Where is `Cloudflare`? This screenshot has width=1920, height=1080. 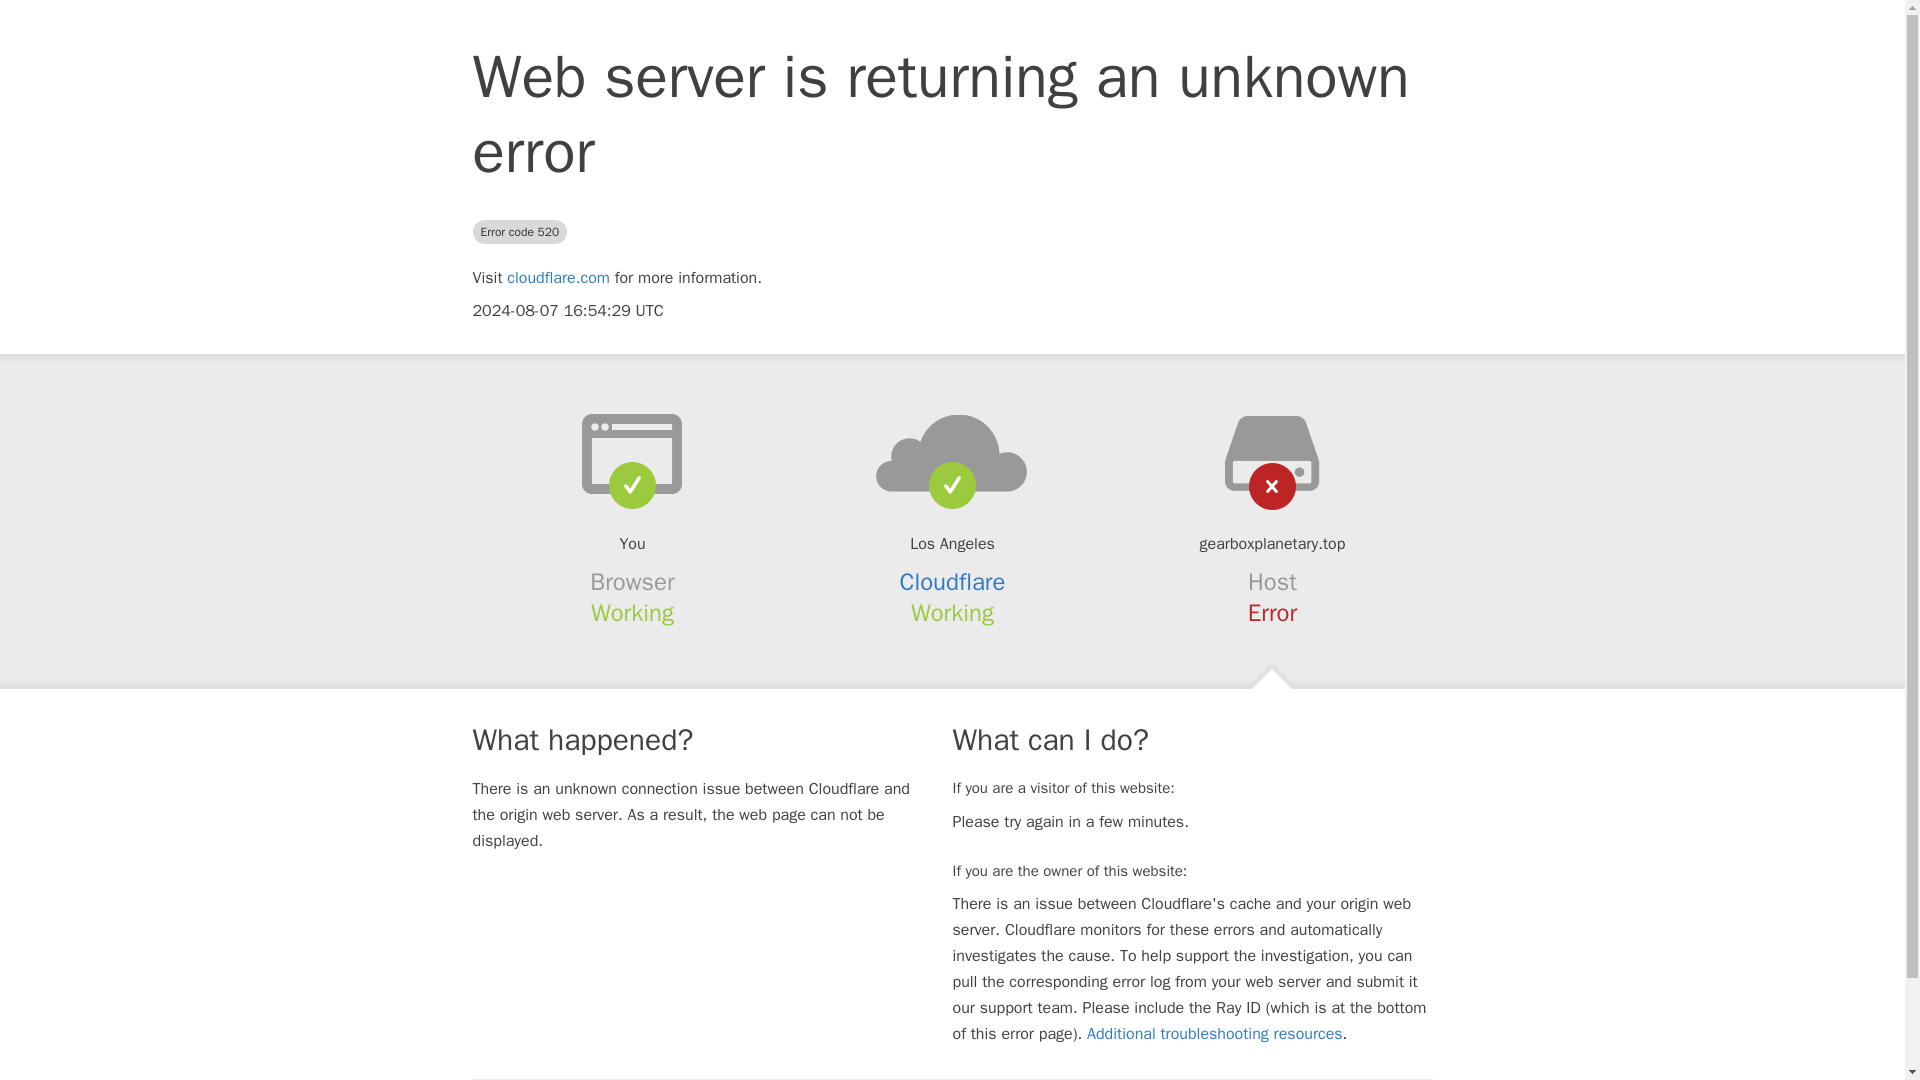 Cloudflare is located at coordinates (953, 582).